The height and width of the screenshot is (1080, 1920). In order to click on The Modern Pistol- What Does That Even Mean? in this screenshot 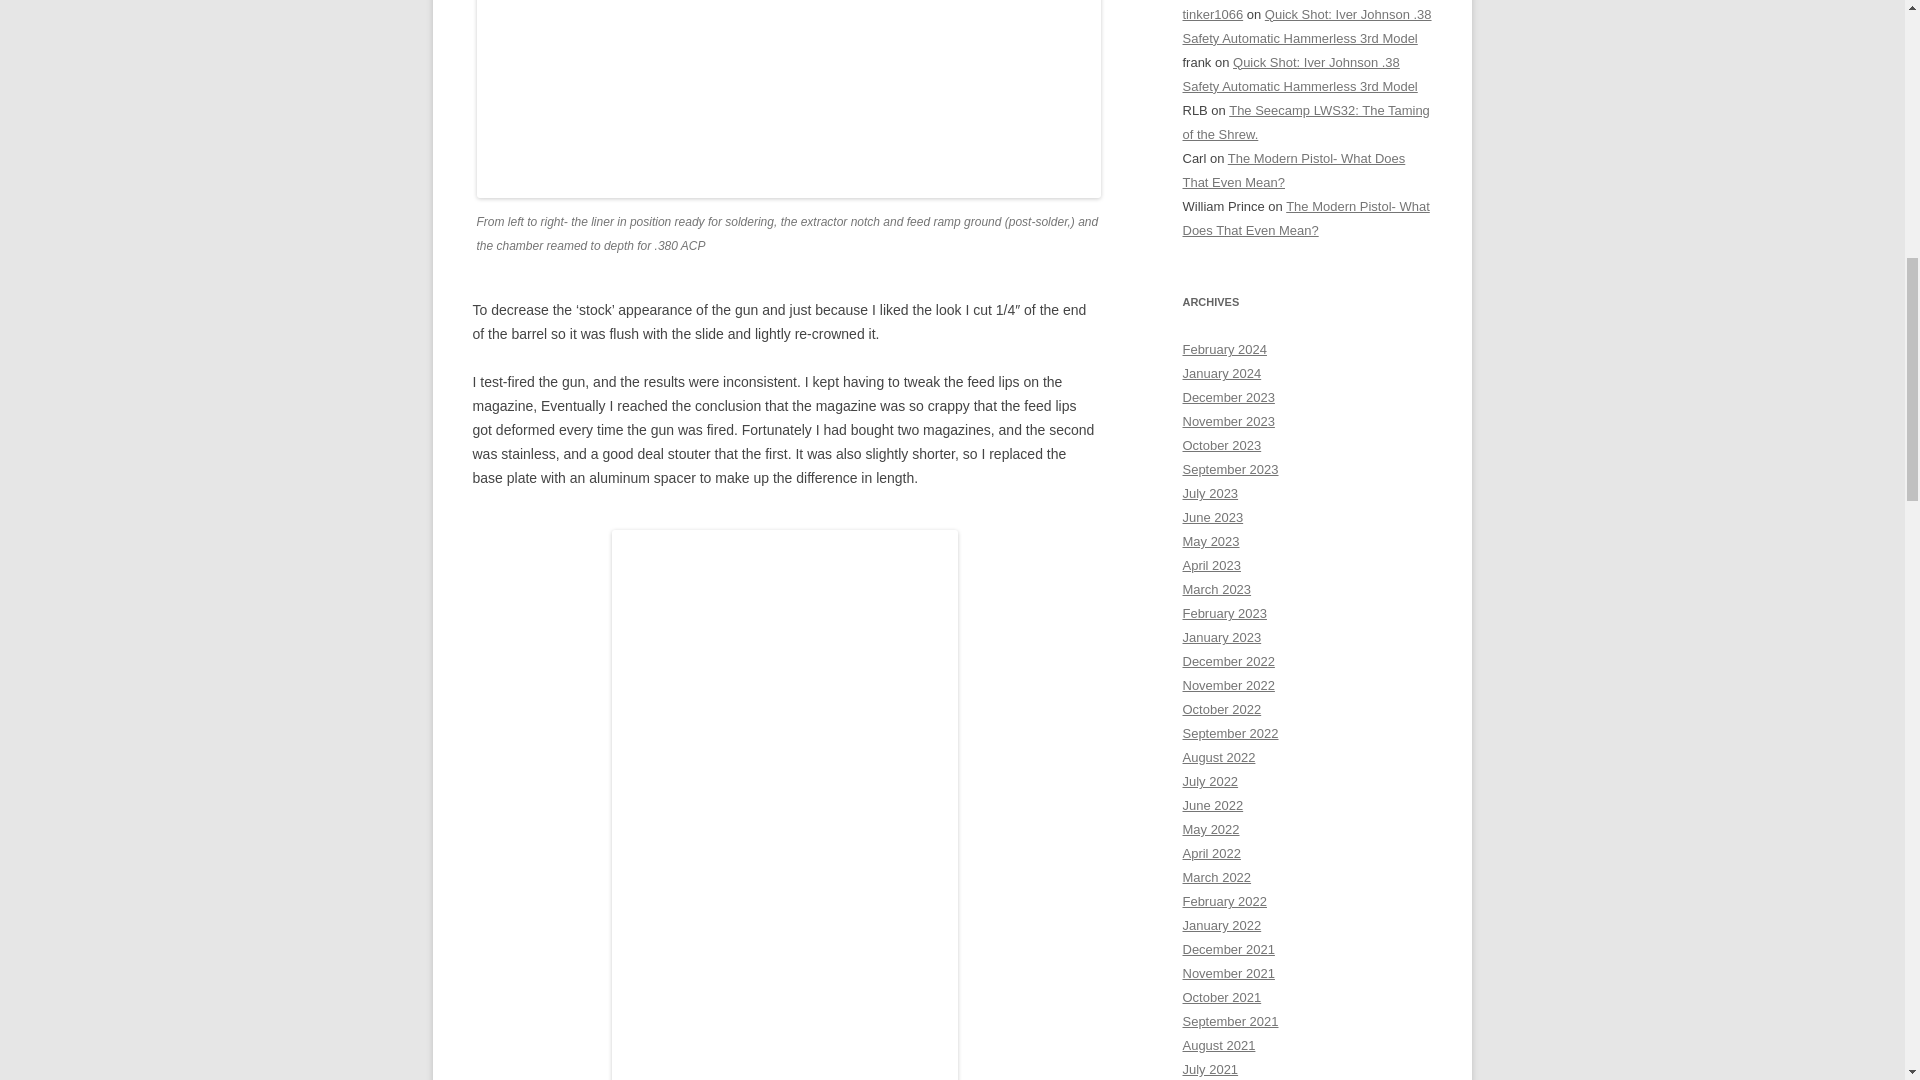, I will do `click(1305, 218)`.